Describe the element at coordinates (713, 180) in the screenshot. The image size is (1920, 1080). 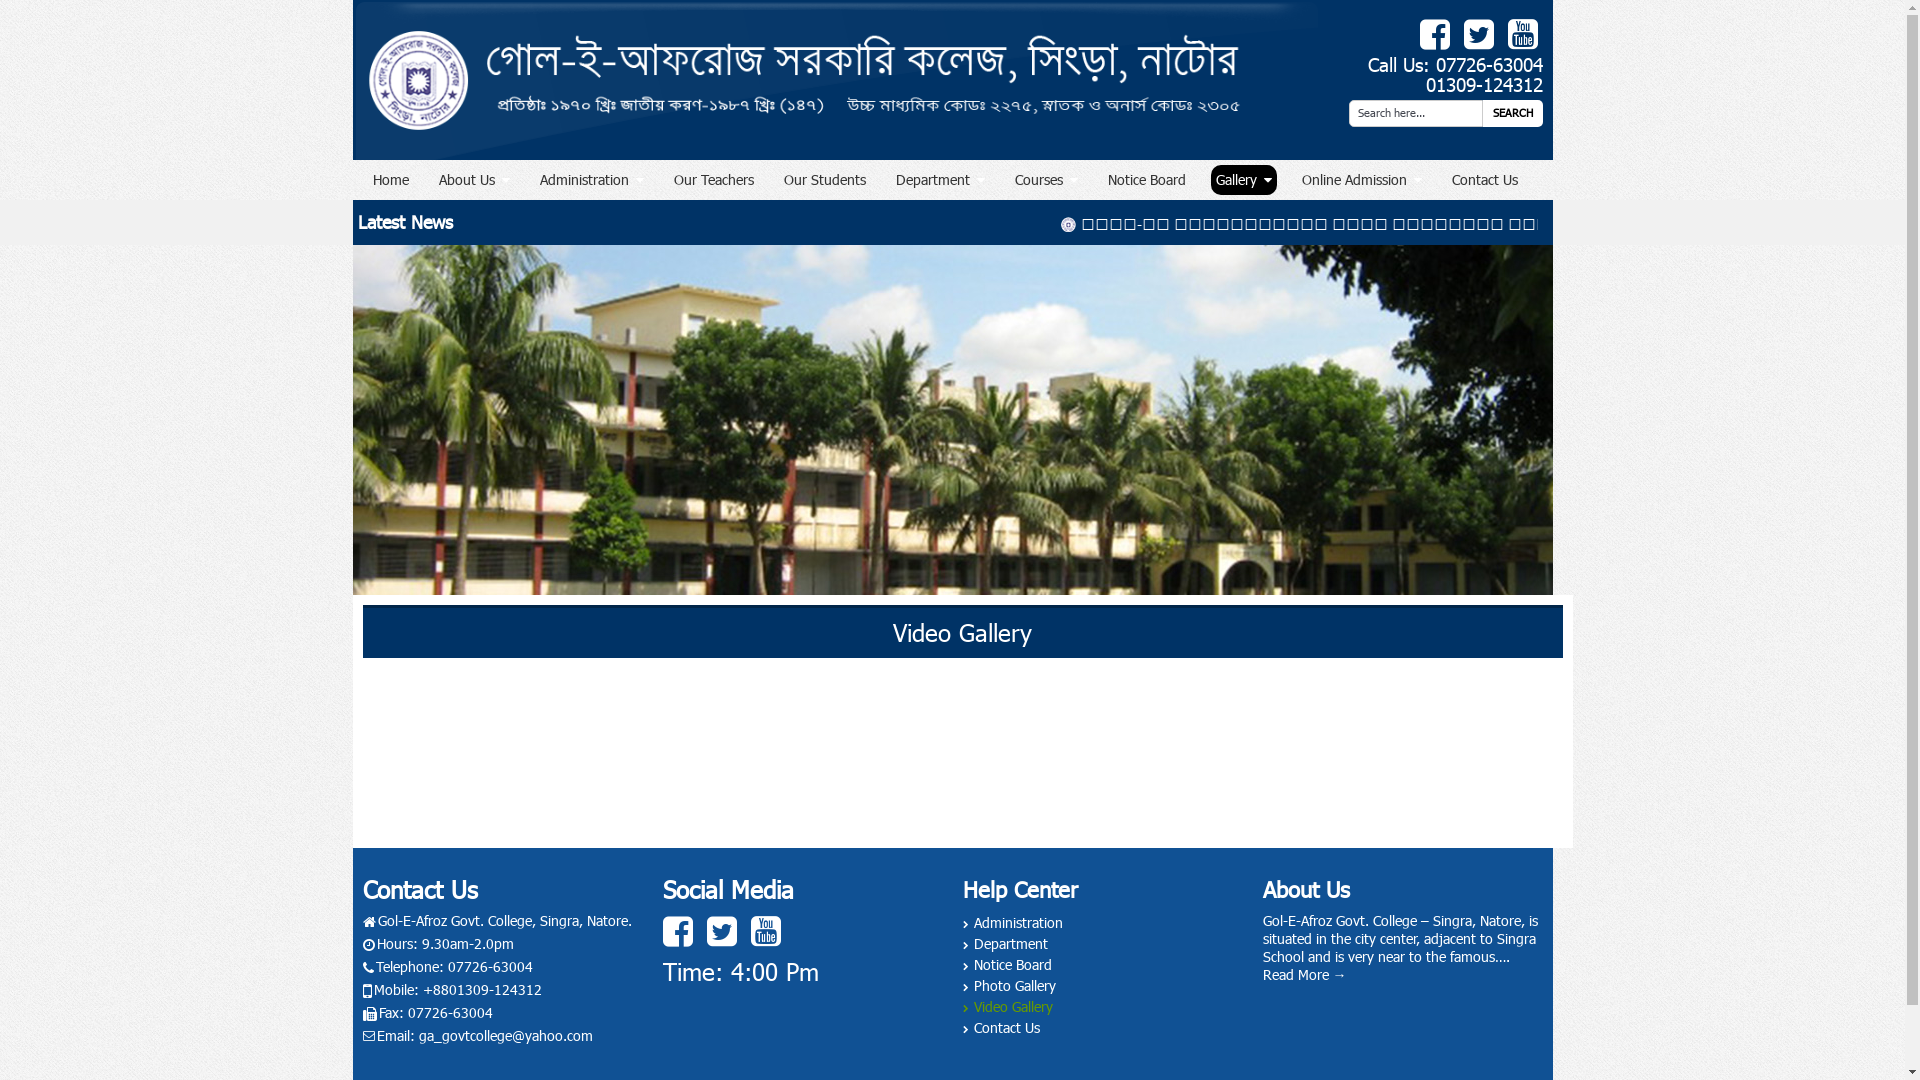
I see `Our Teachers` at that location.